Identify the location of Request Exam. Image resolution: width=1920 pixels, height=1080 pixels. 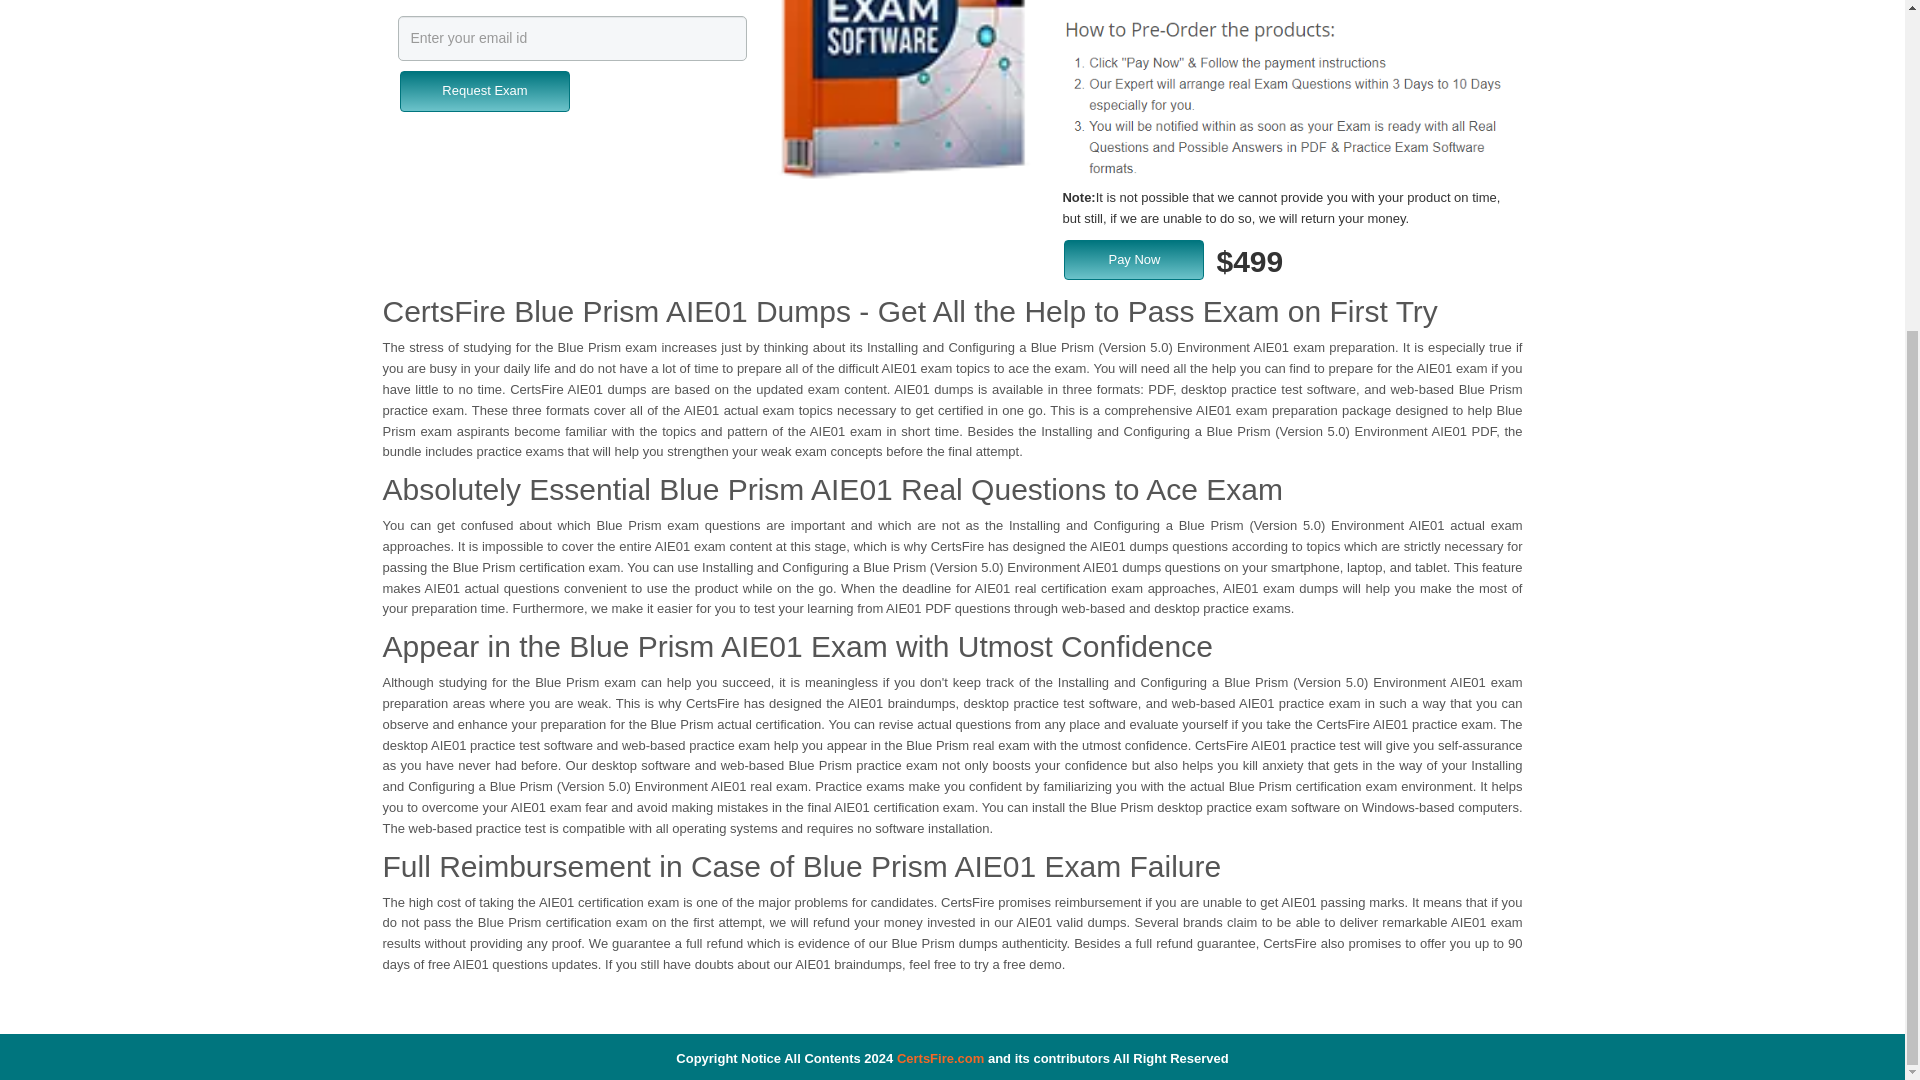
(484, 92).